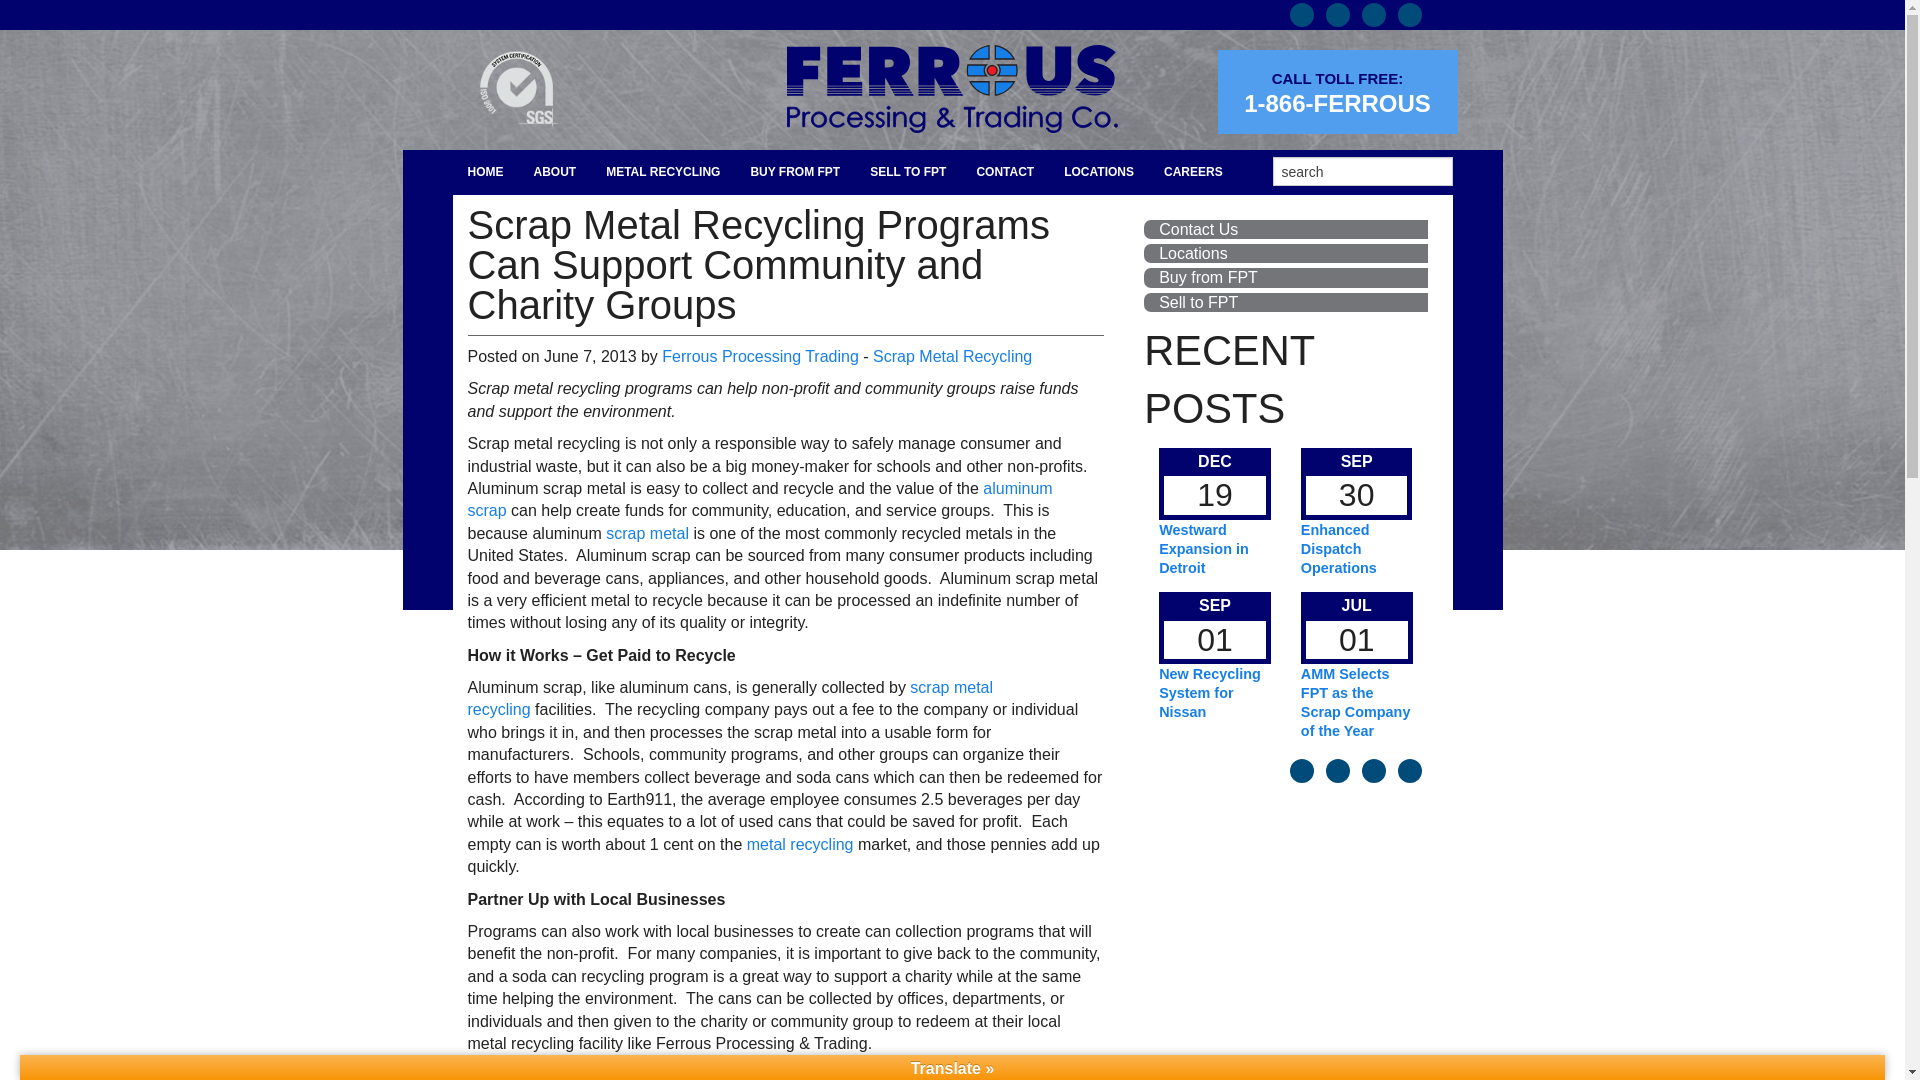 The height and width of the screenshot is (1080, 1920). What do you see at coordinates (1198, 302) in the screenshot?
I see `Selling Scrap Metal at Scrap Metal Yards` at bounding box center [1198, 302].